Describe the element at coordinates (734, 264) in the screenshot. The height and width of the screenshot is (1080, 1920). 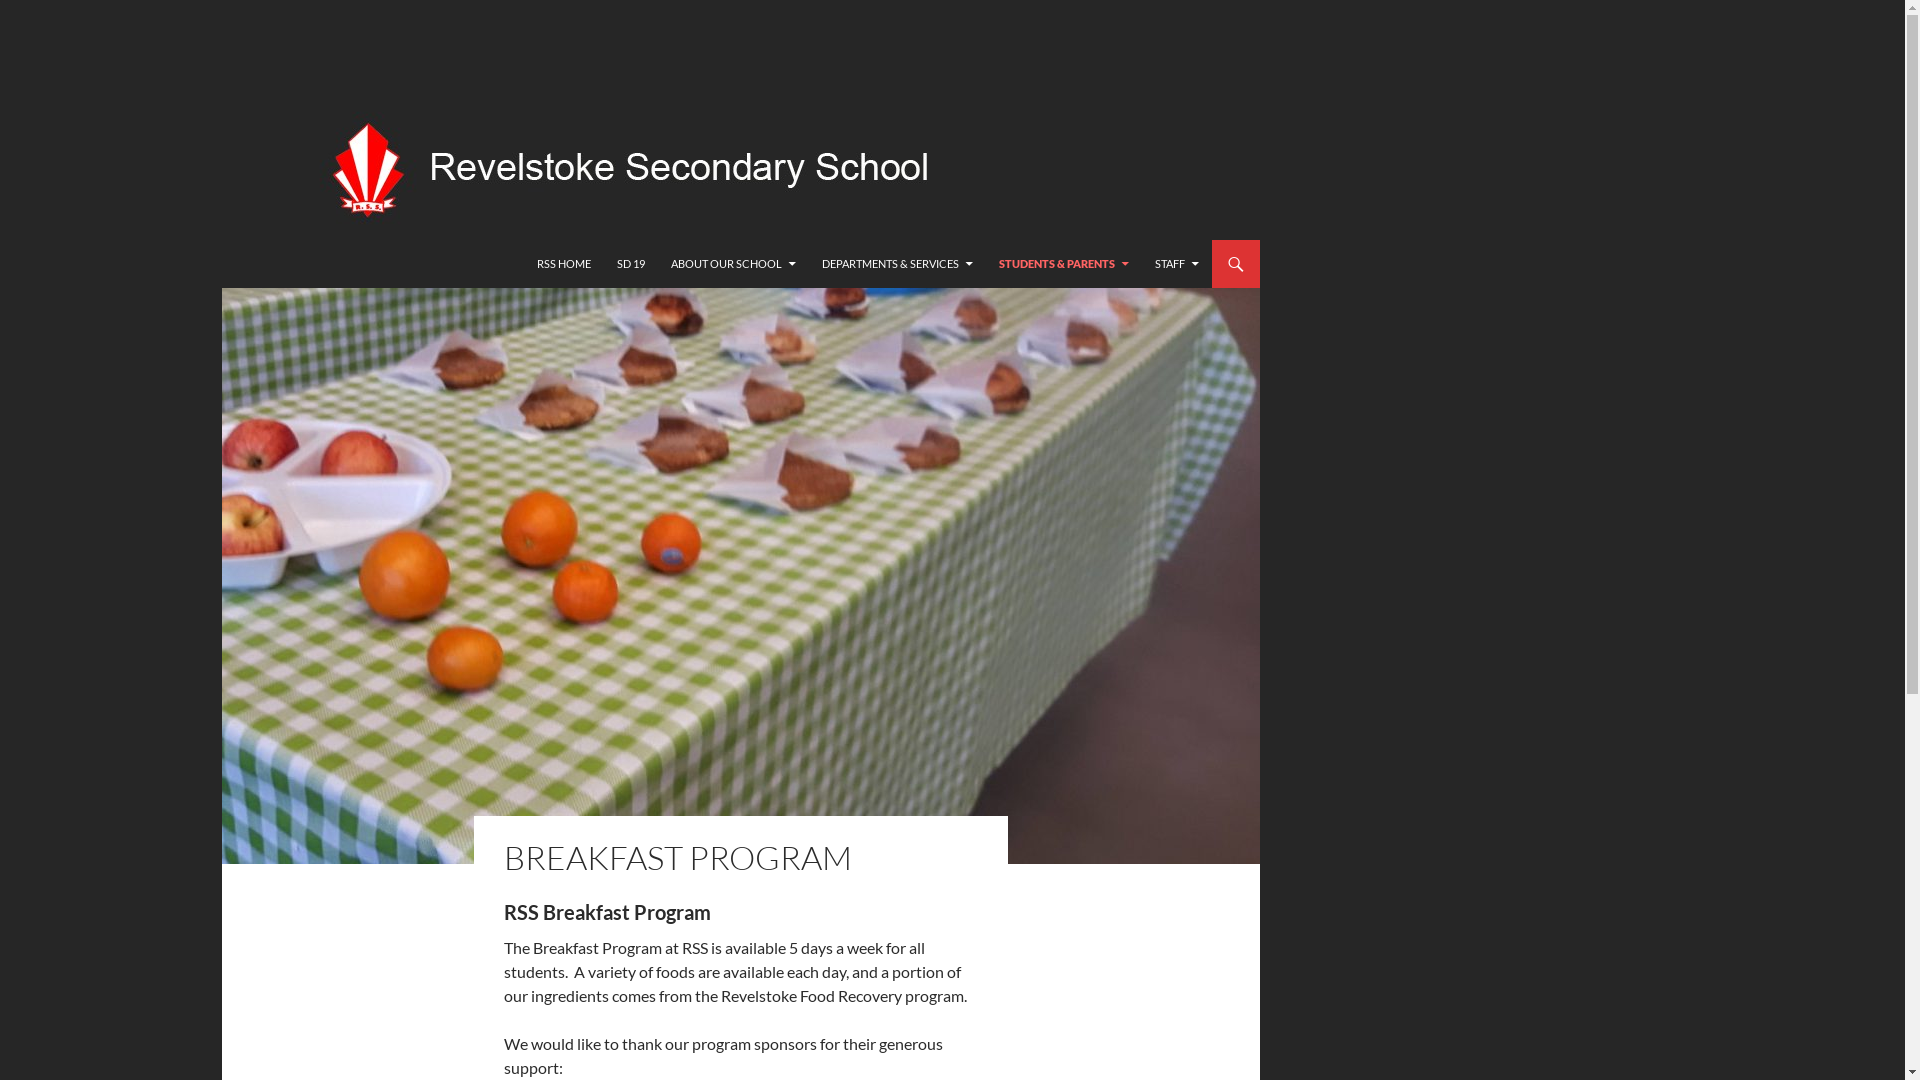
I see `ABOUT OUR SCHOOL` at that location.